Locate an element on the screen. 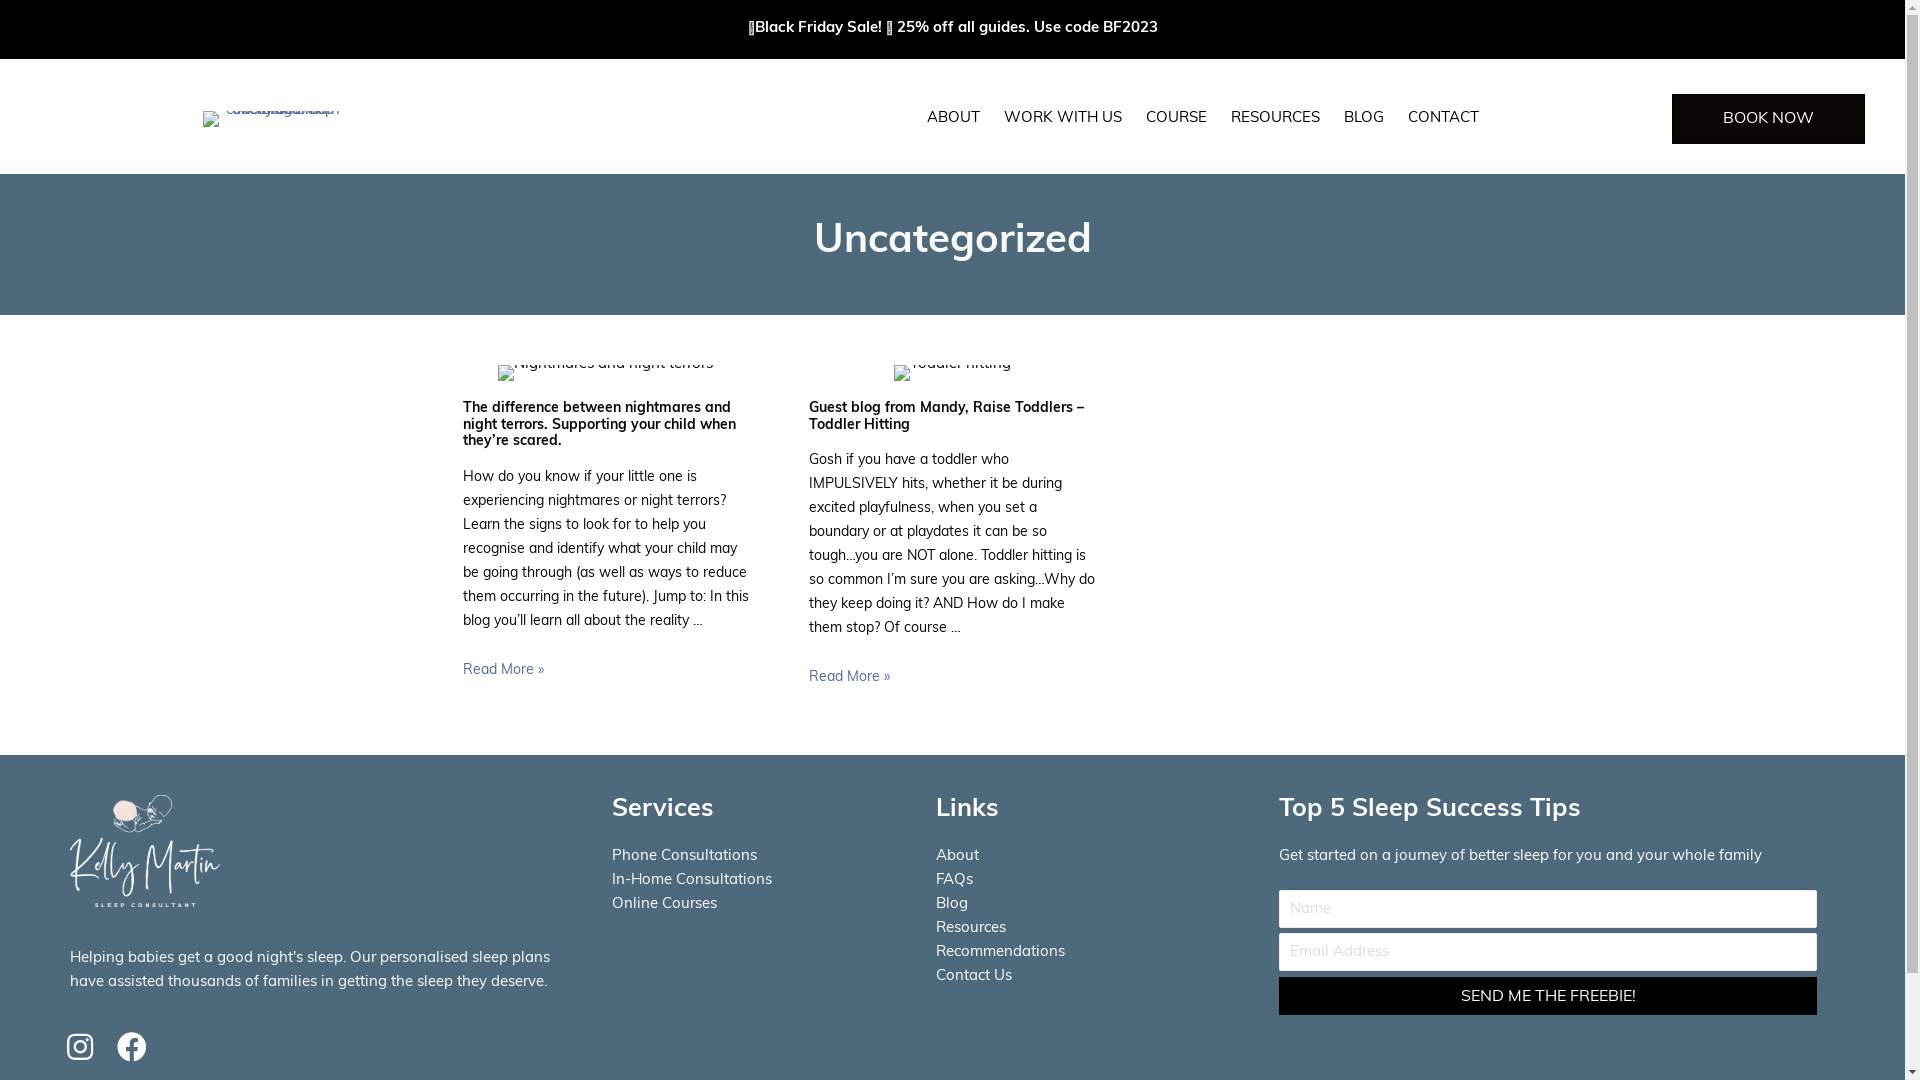  Toddler hitting is located at coordinates (952, 373).